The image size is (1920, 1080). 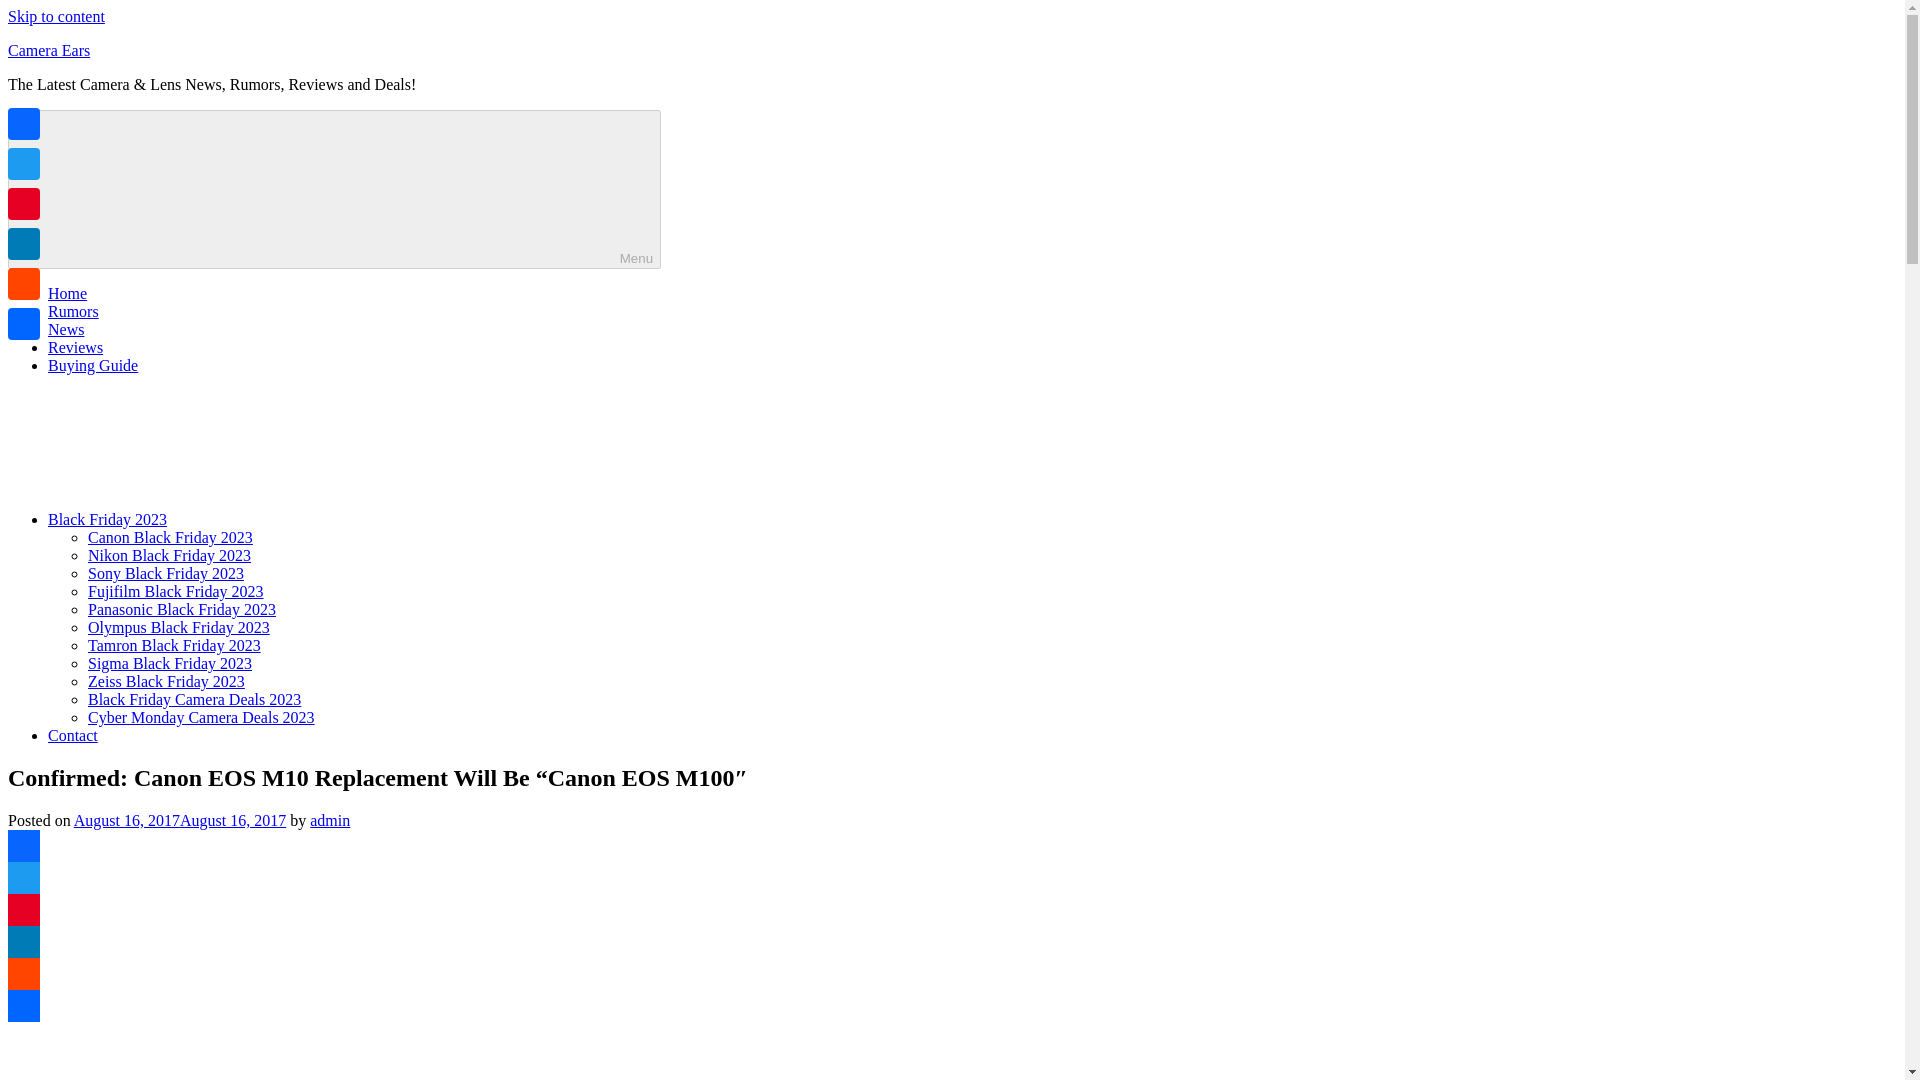 I want to click on Sigma Black Friday 2023, so click(x=170, y=662).